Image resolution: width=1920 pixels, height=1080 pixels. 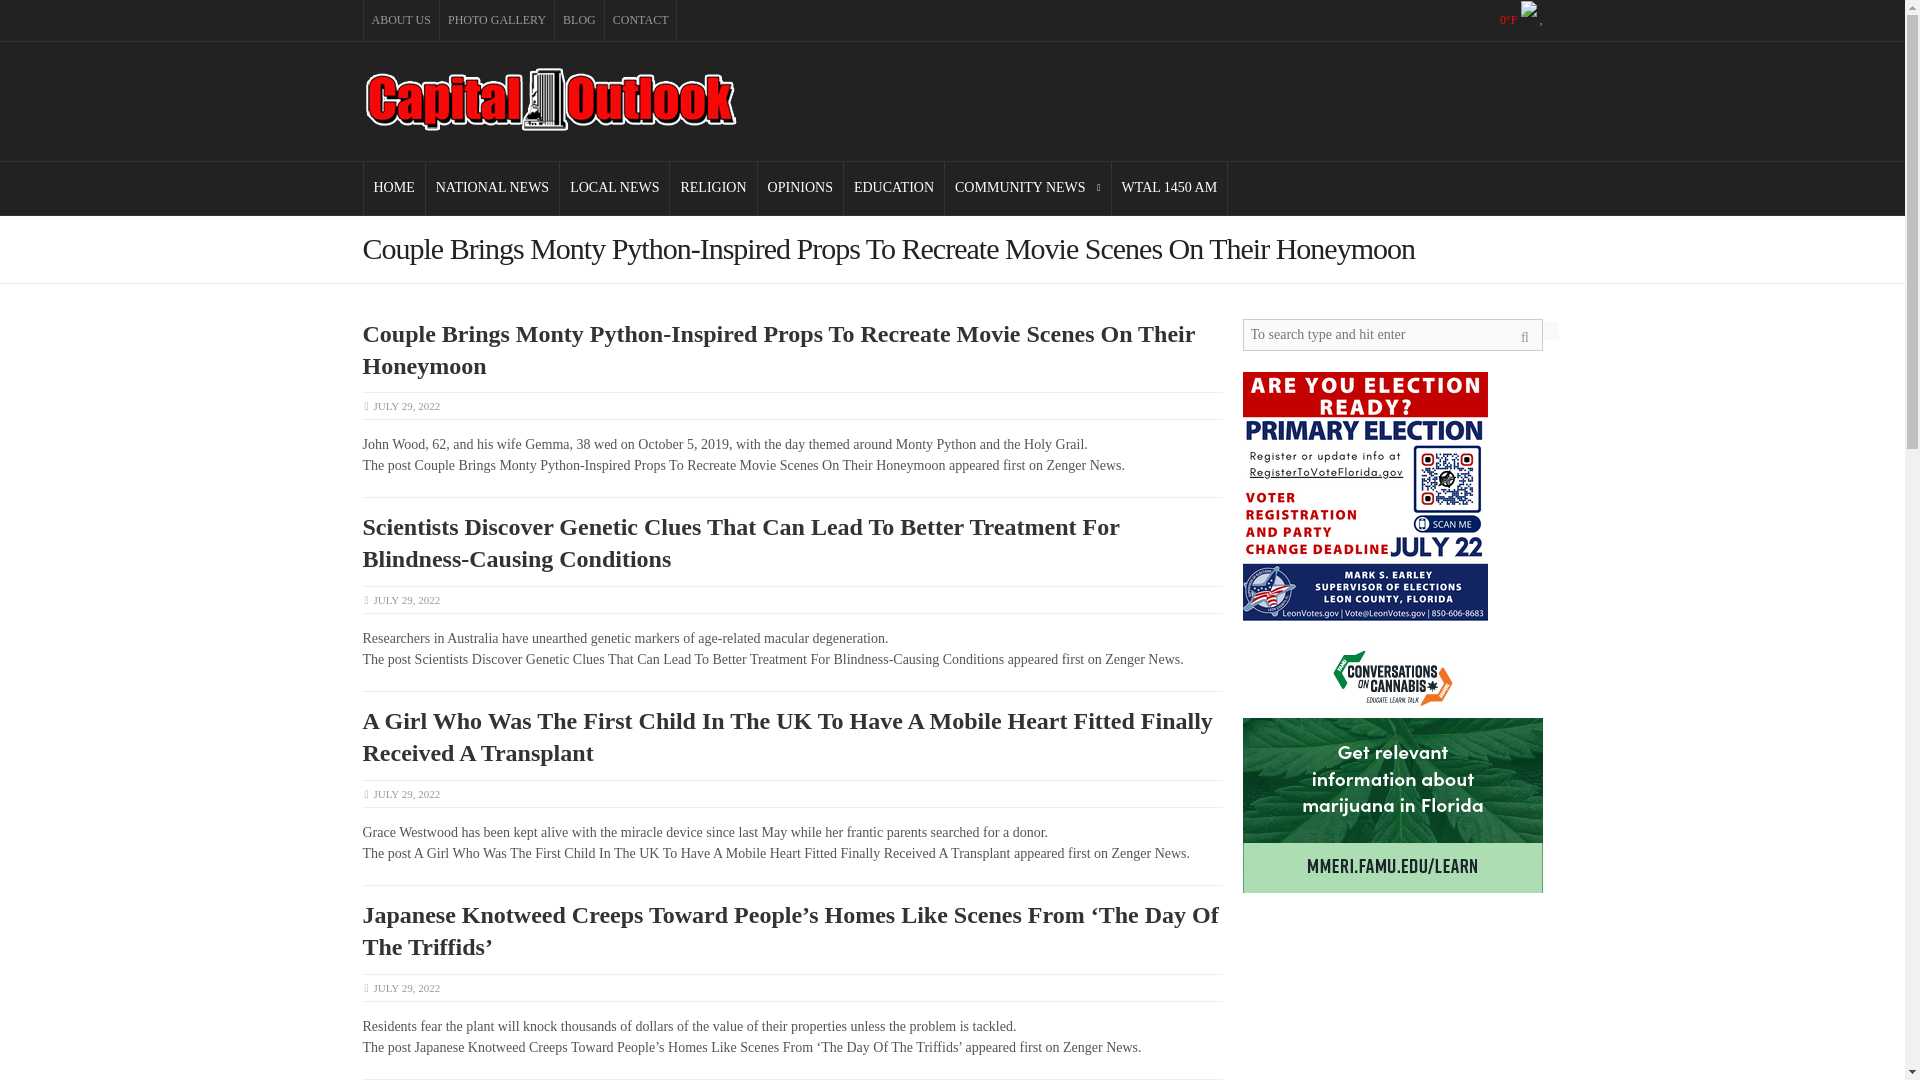 I want to click on WTAL 1450 AM, so click(x=1170, y=188).